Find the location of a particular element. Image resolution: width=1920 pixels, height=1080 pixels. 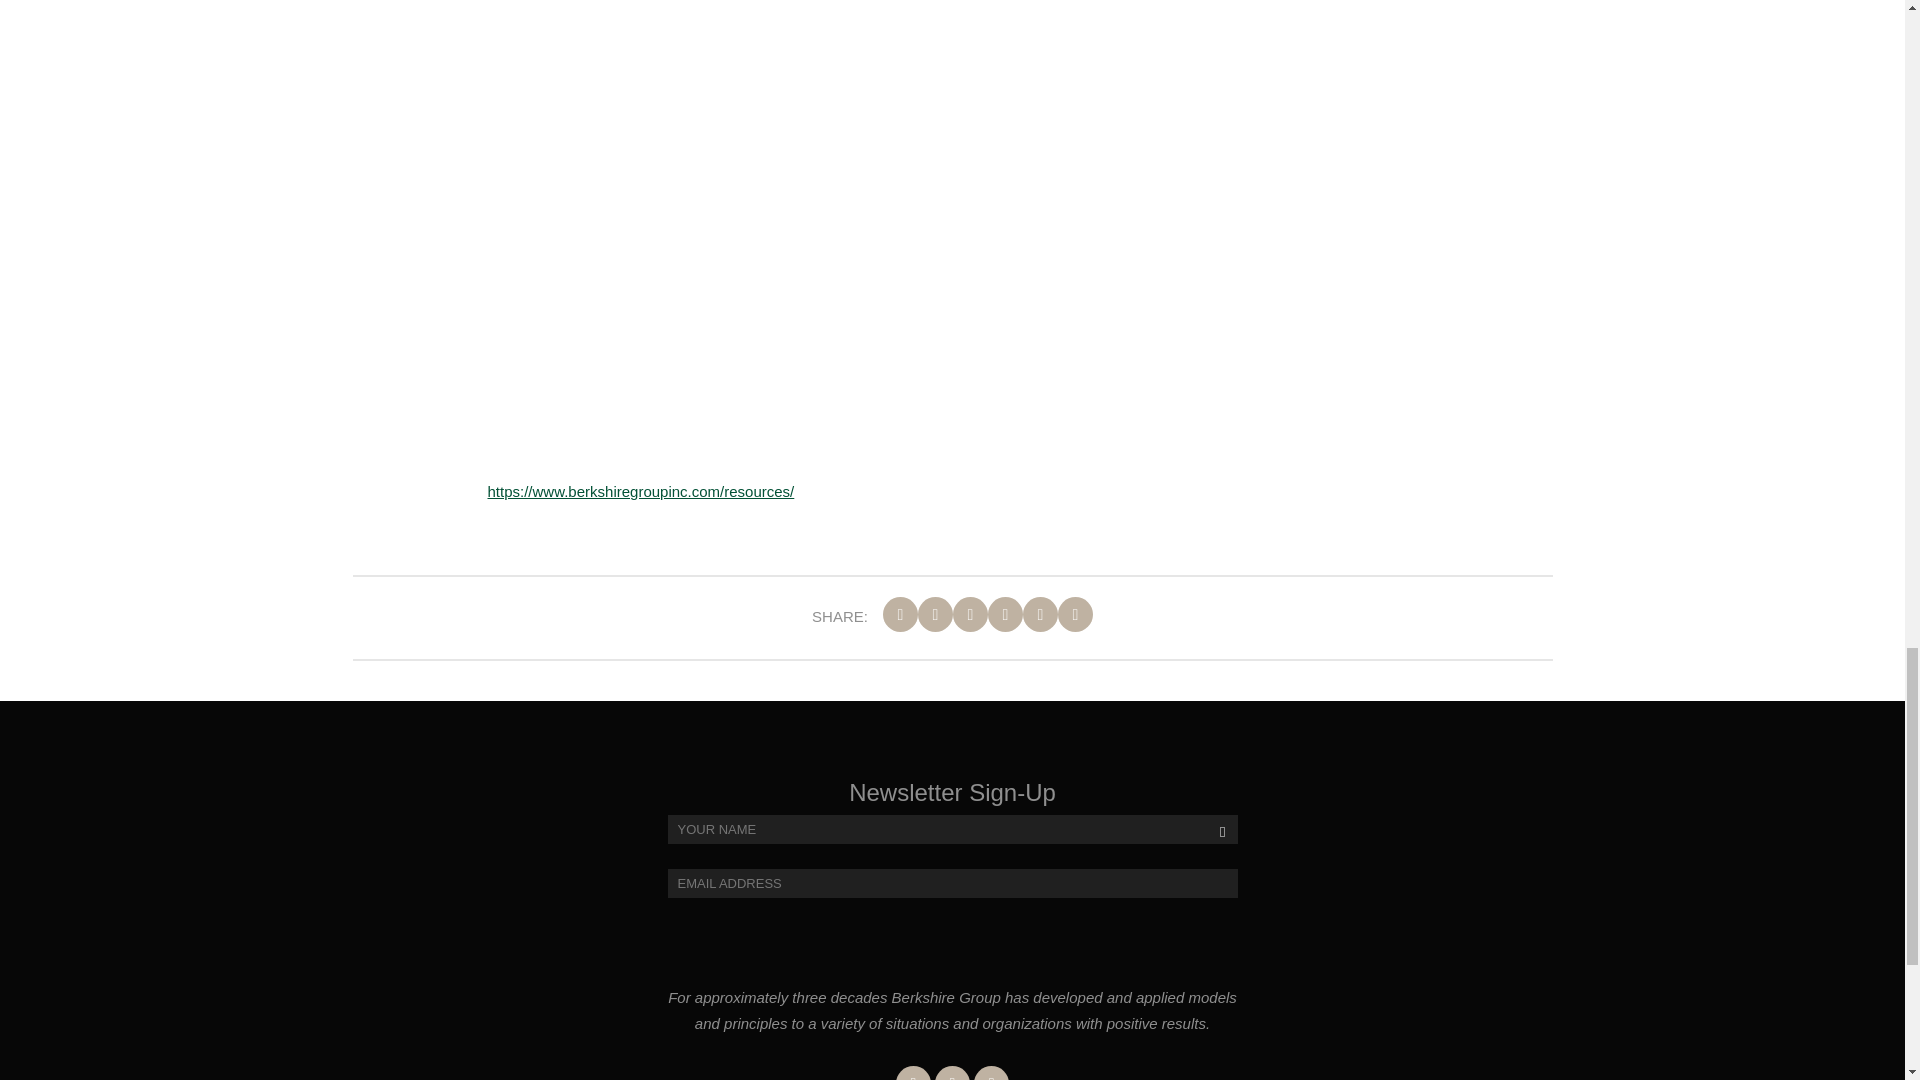

Facebook is located at coordinates (914, 1072).